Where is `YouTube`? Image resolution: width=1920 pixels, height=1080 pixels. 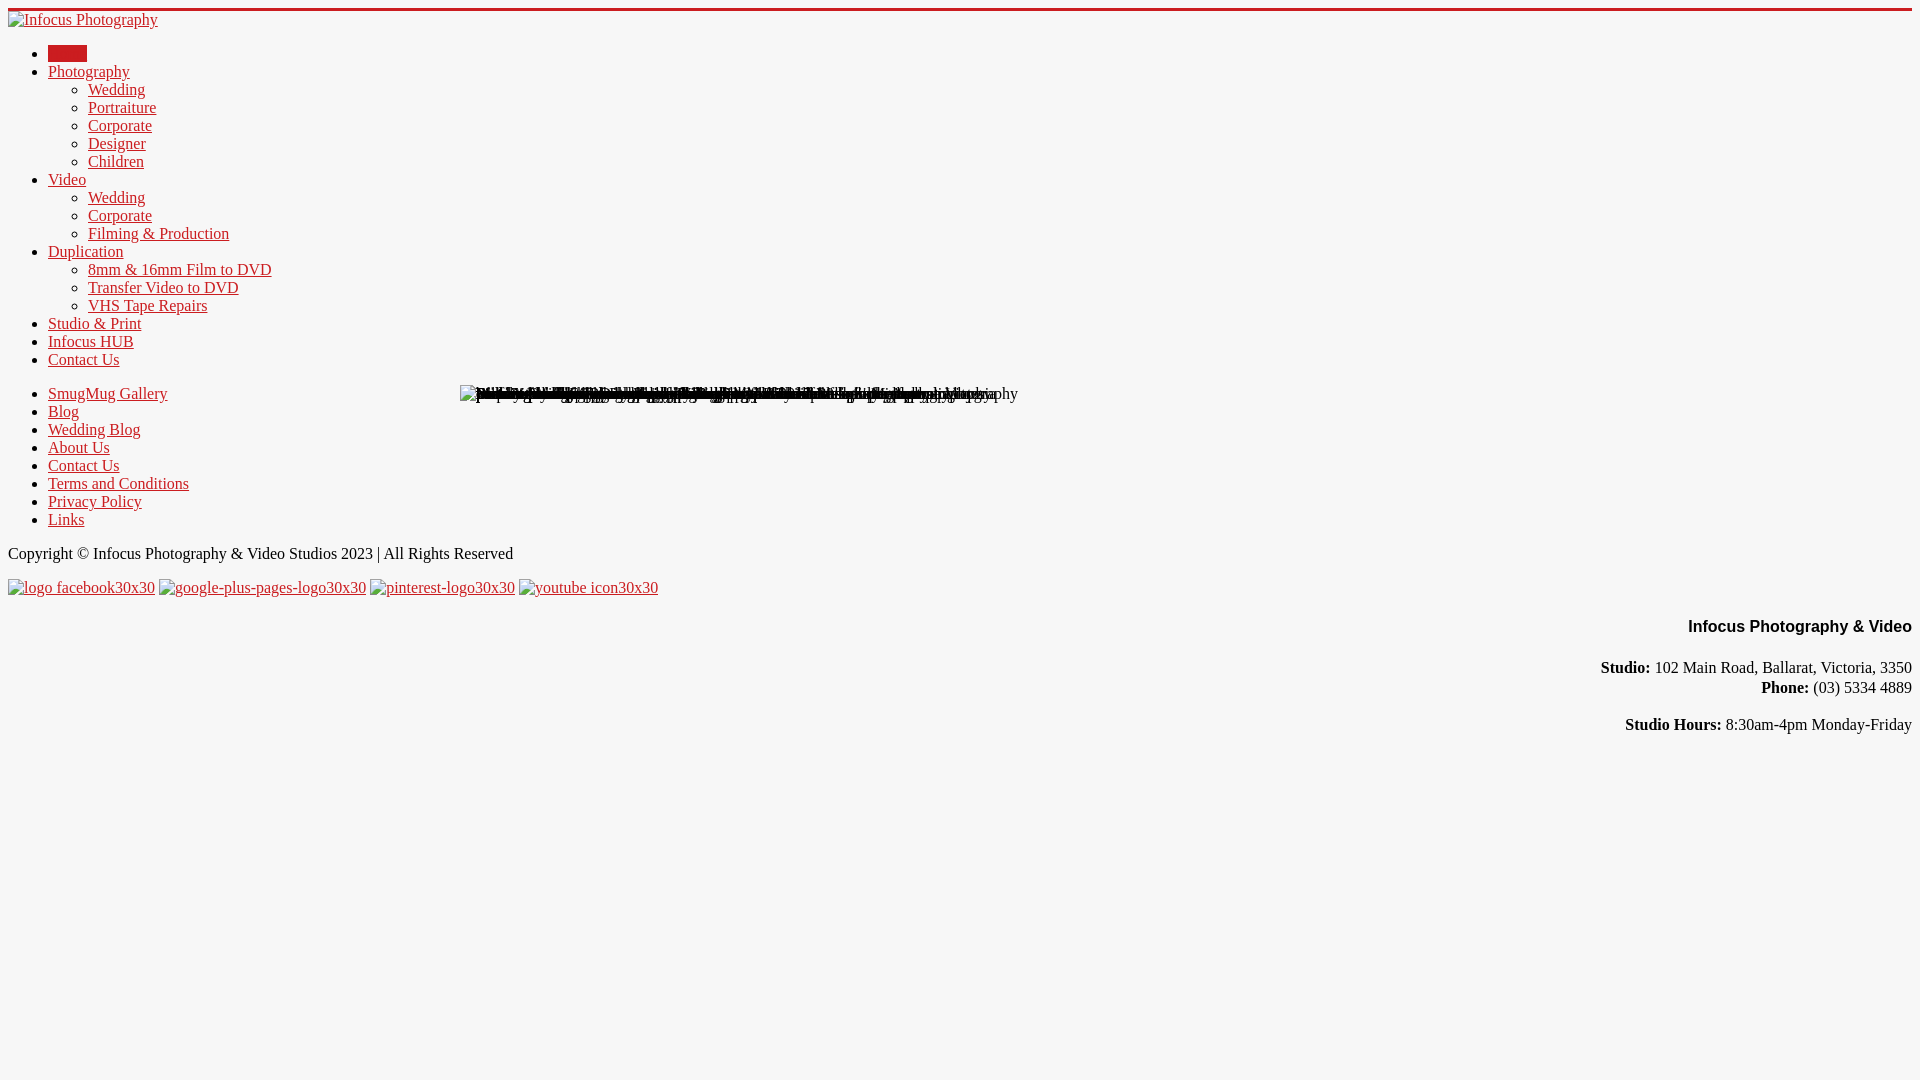
YouTube is located at coordinates (588, 588).